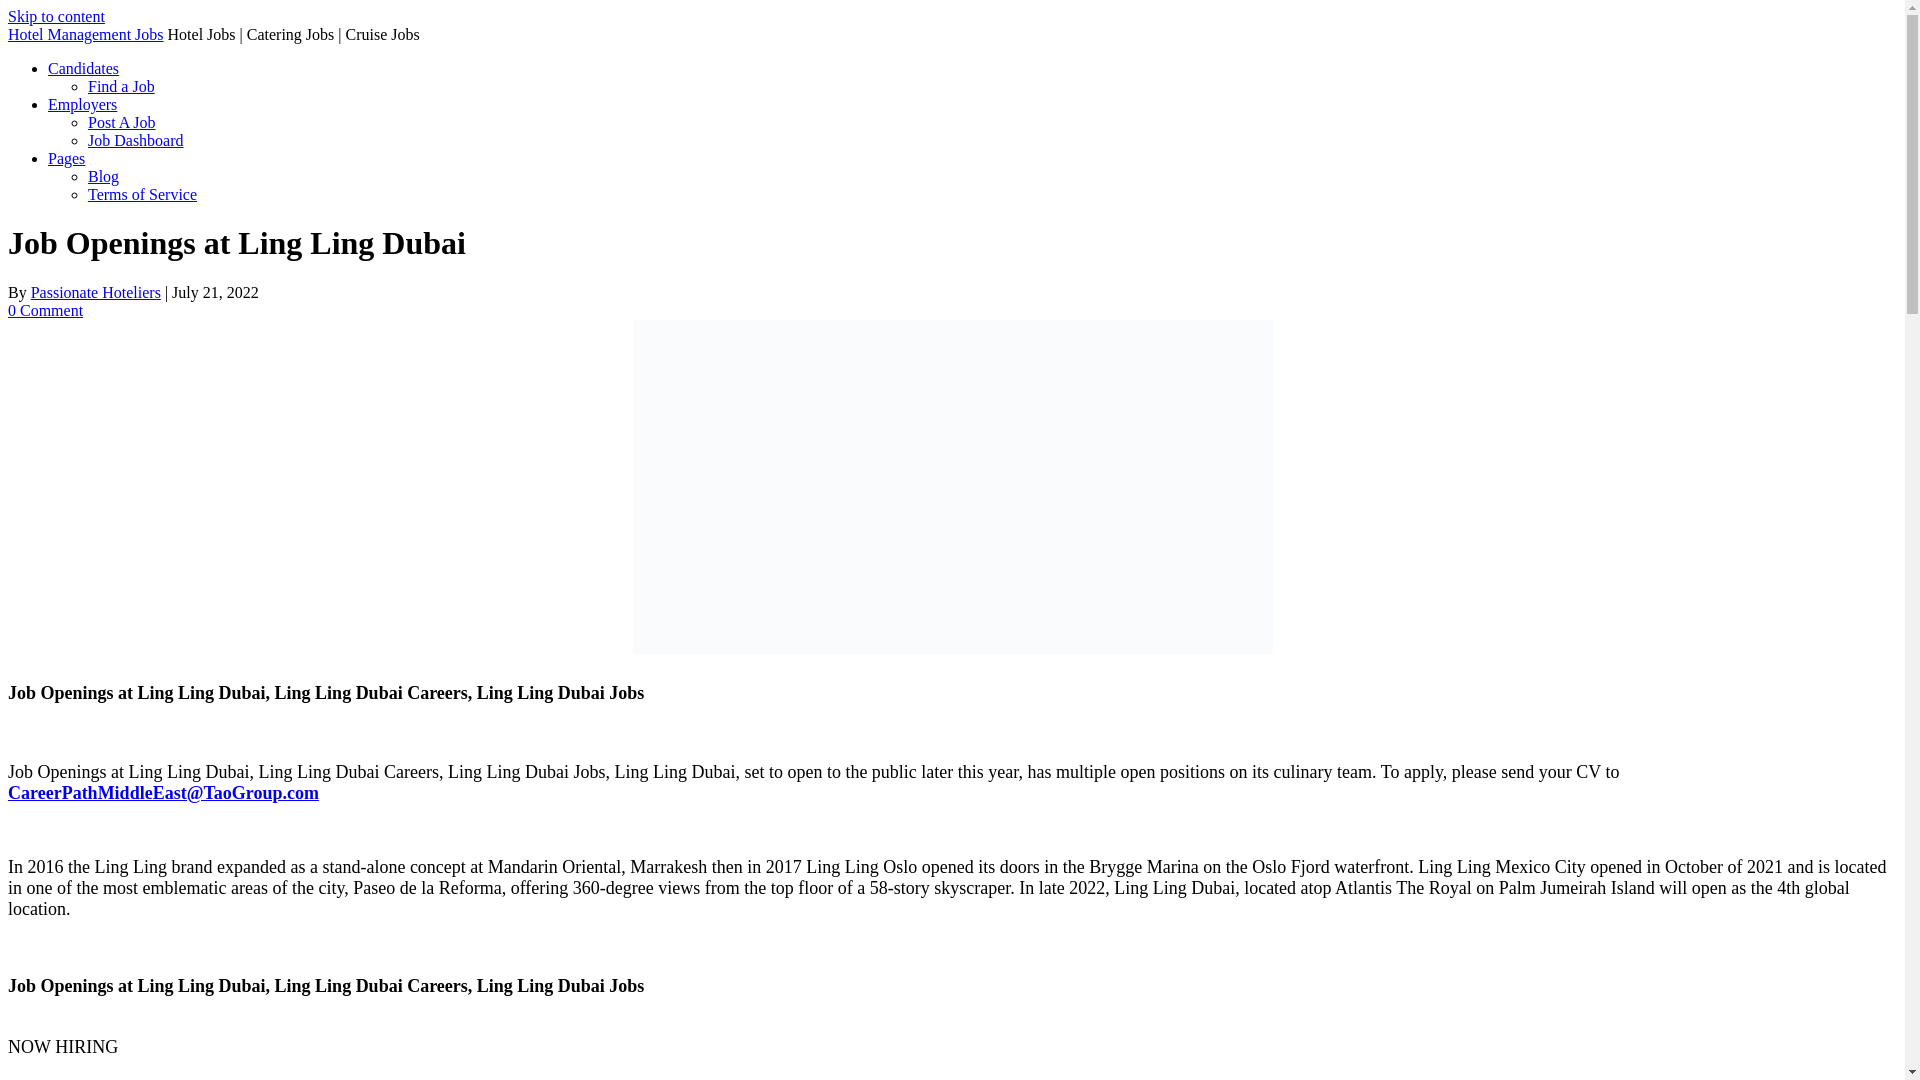 This screenshot has width=1920, height=1080. Describe the element at coordinates (136, 140) in the screenshot. I see `Job Dashboard` at that location.